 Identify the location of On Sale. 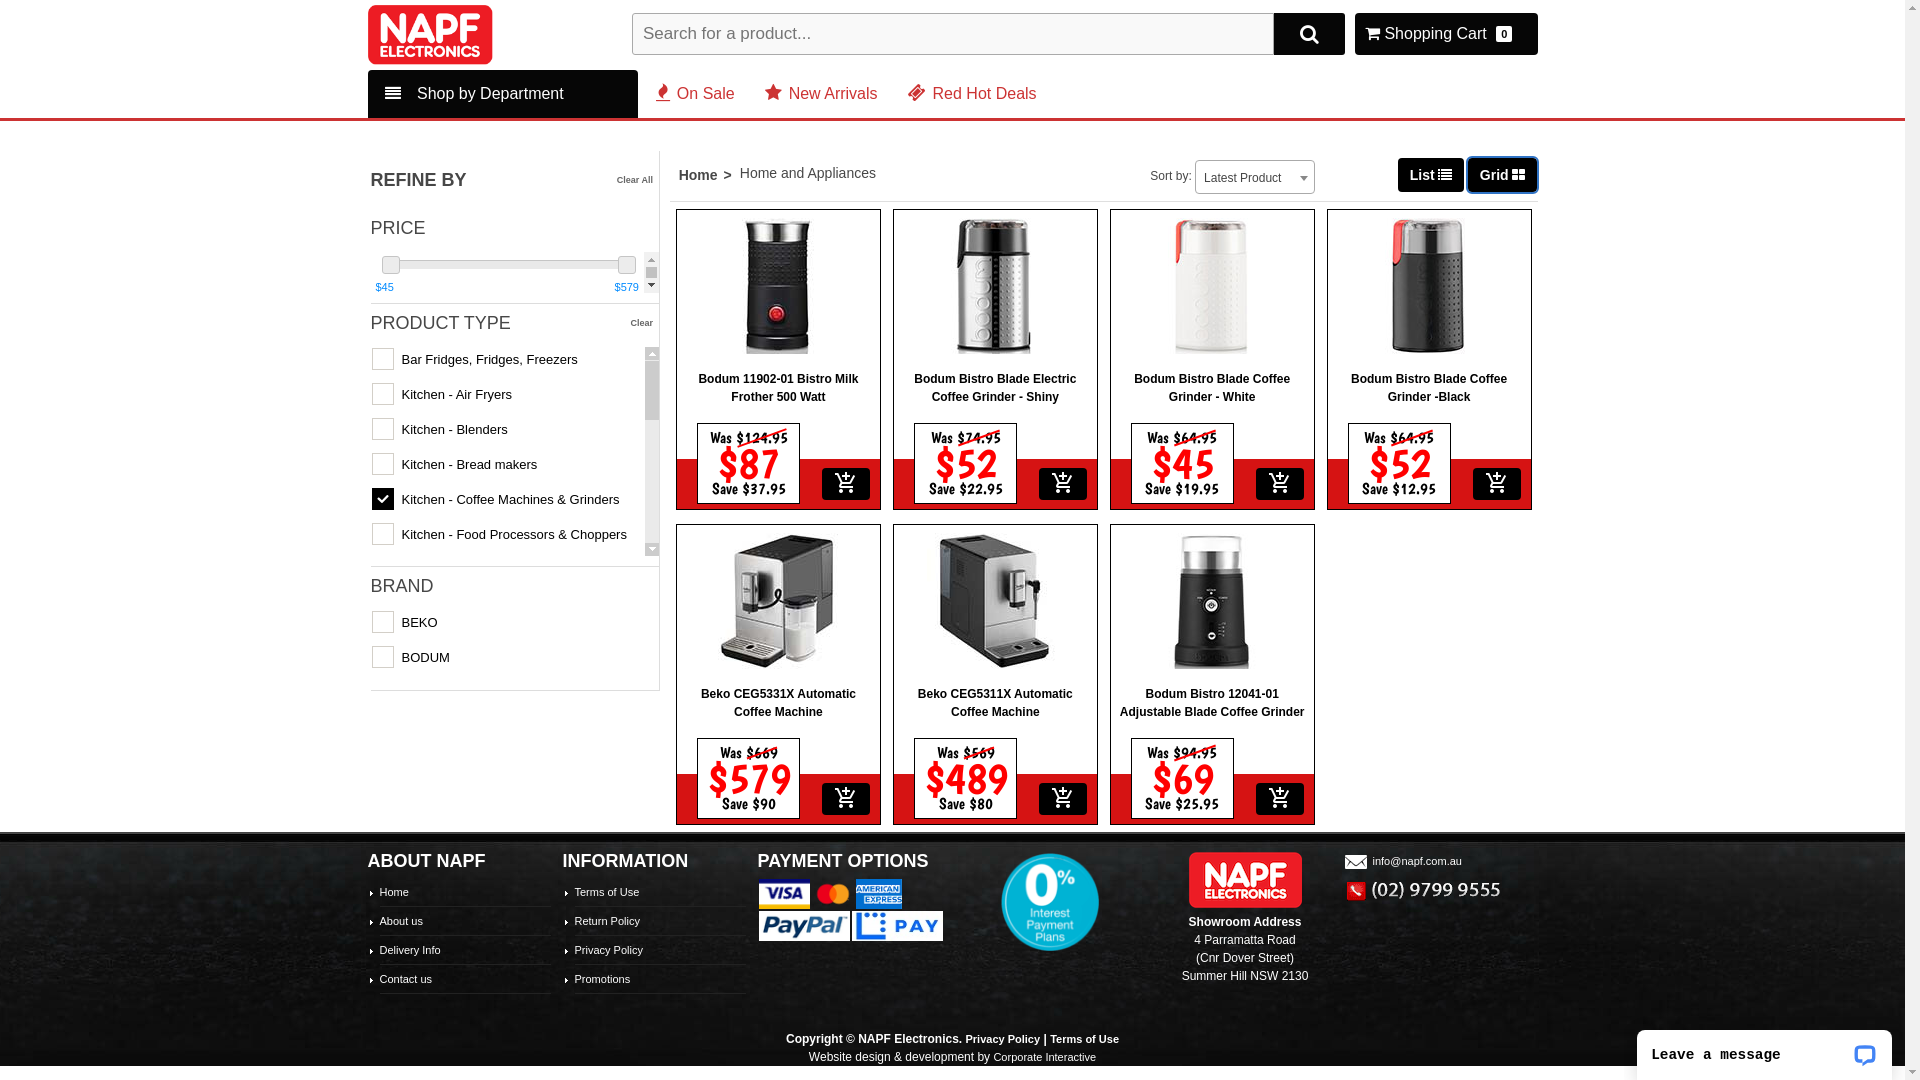
(696, 94).